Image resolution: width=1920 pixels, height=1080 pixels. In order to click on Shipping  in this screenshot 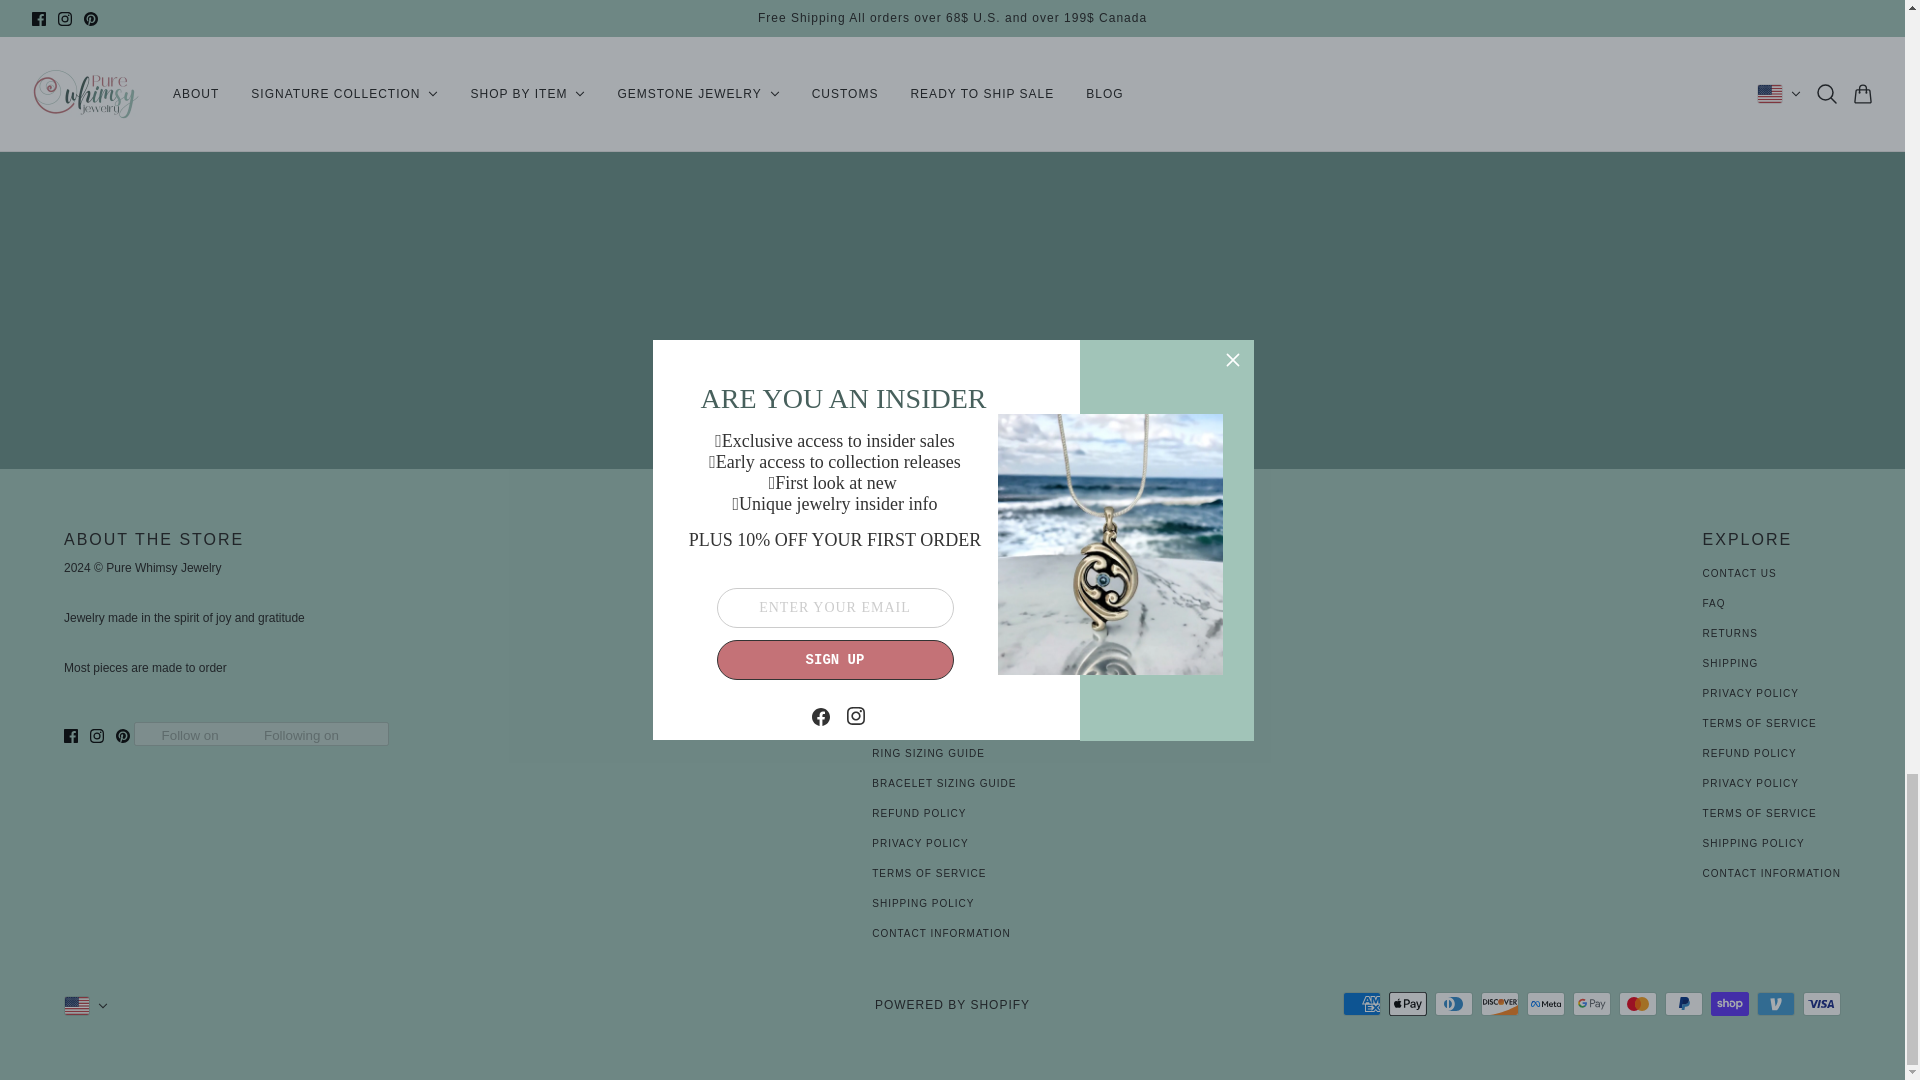, I will do `click(1730, 662)`.